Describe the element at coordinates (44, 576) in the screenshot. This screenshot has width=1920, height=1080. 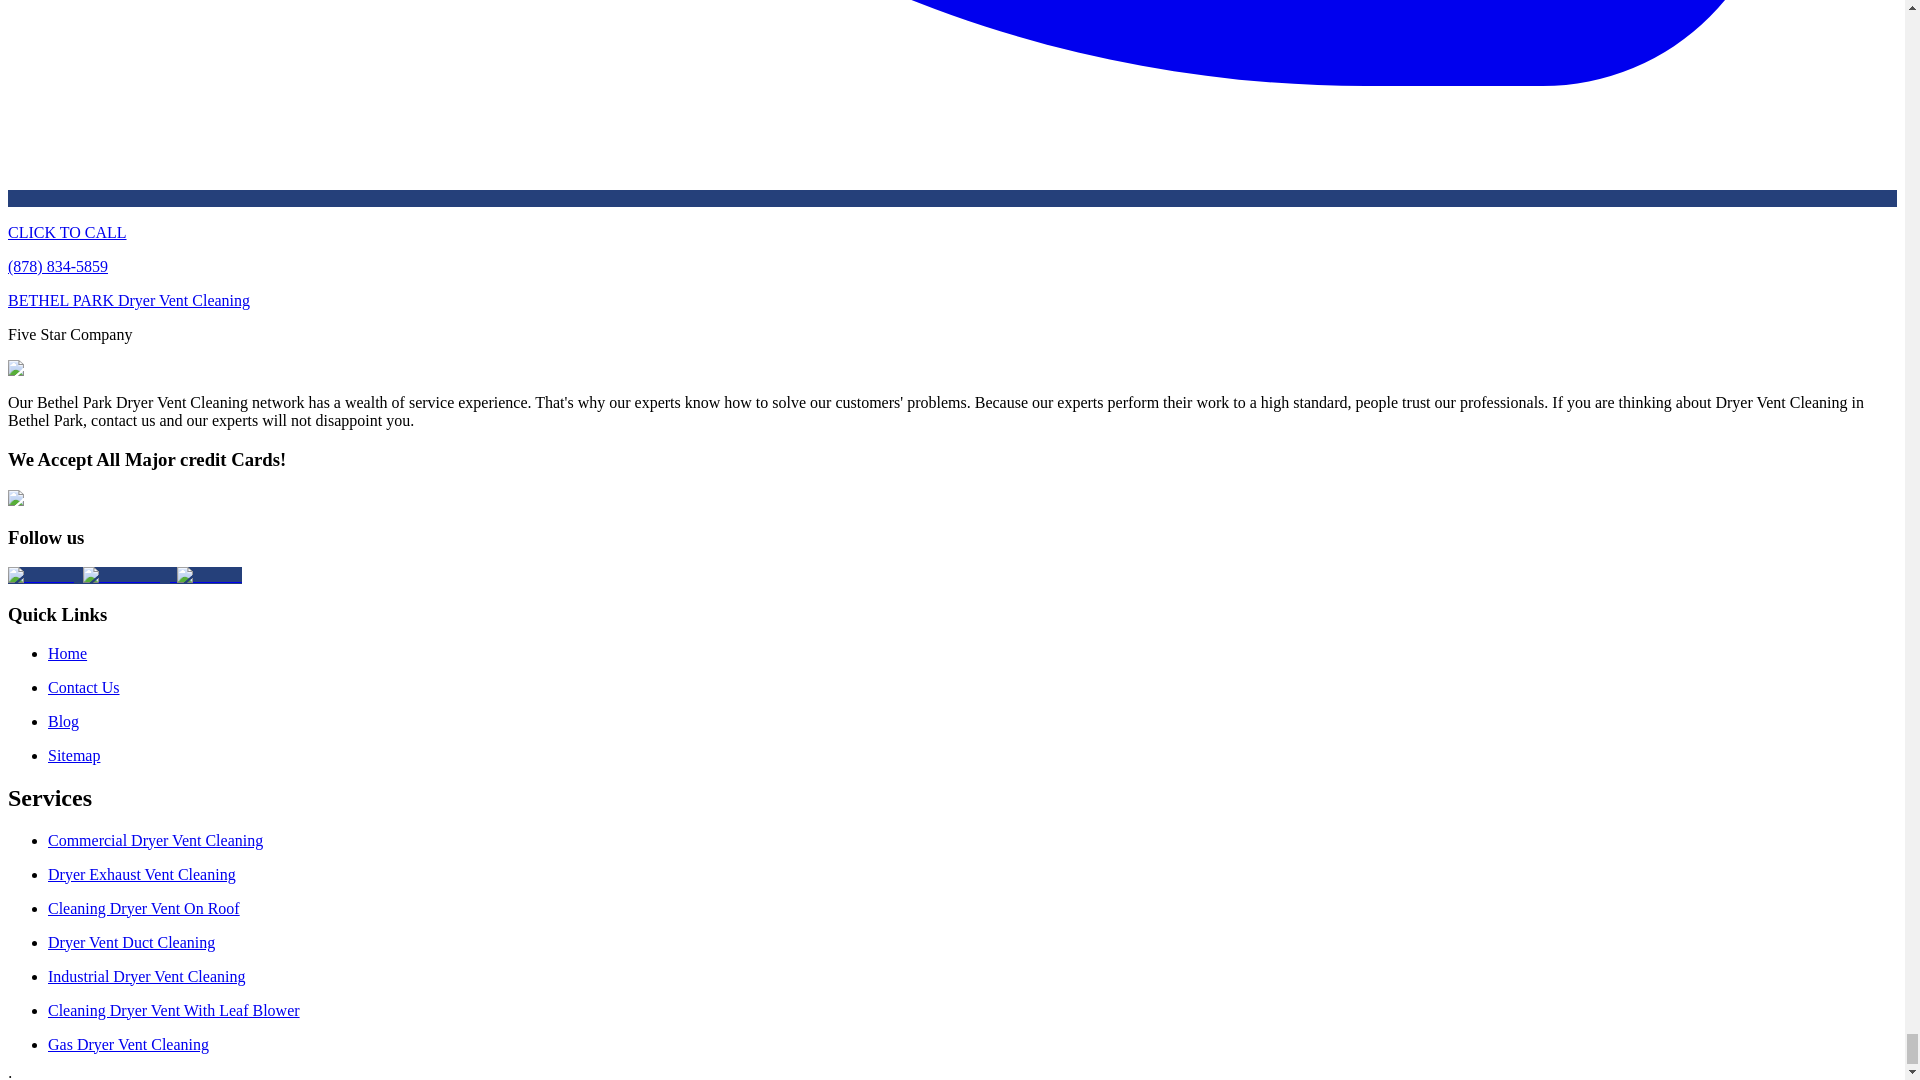
I see `Instagram` at that location.